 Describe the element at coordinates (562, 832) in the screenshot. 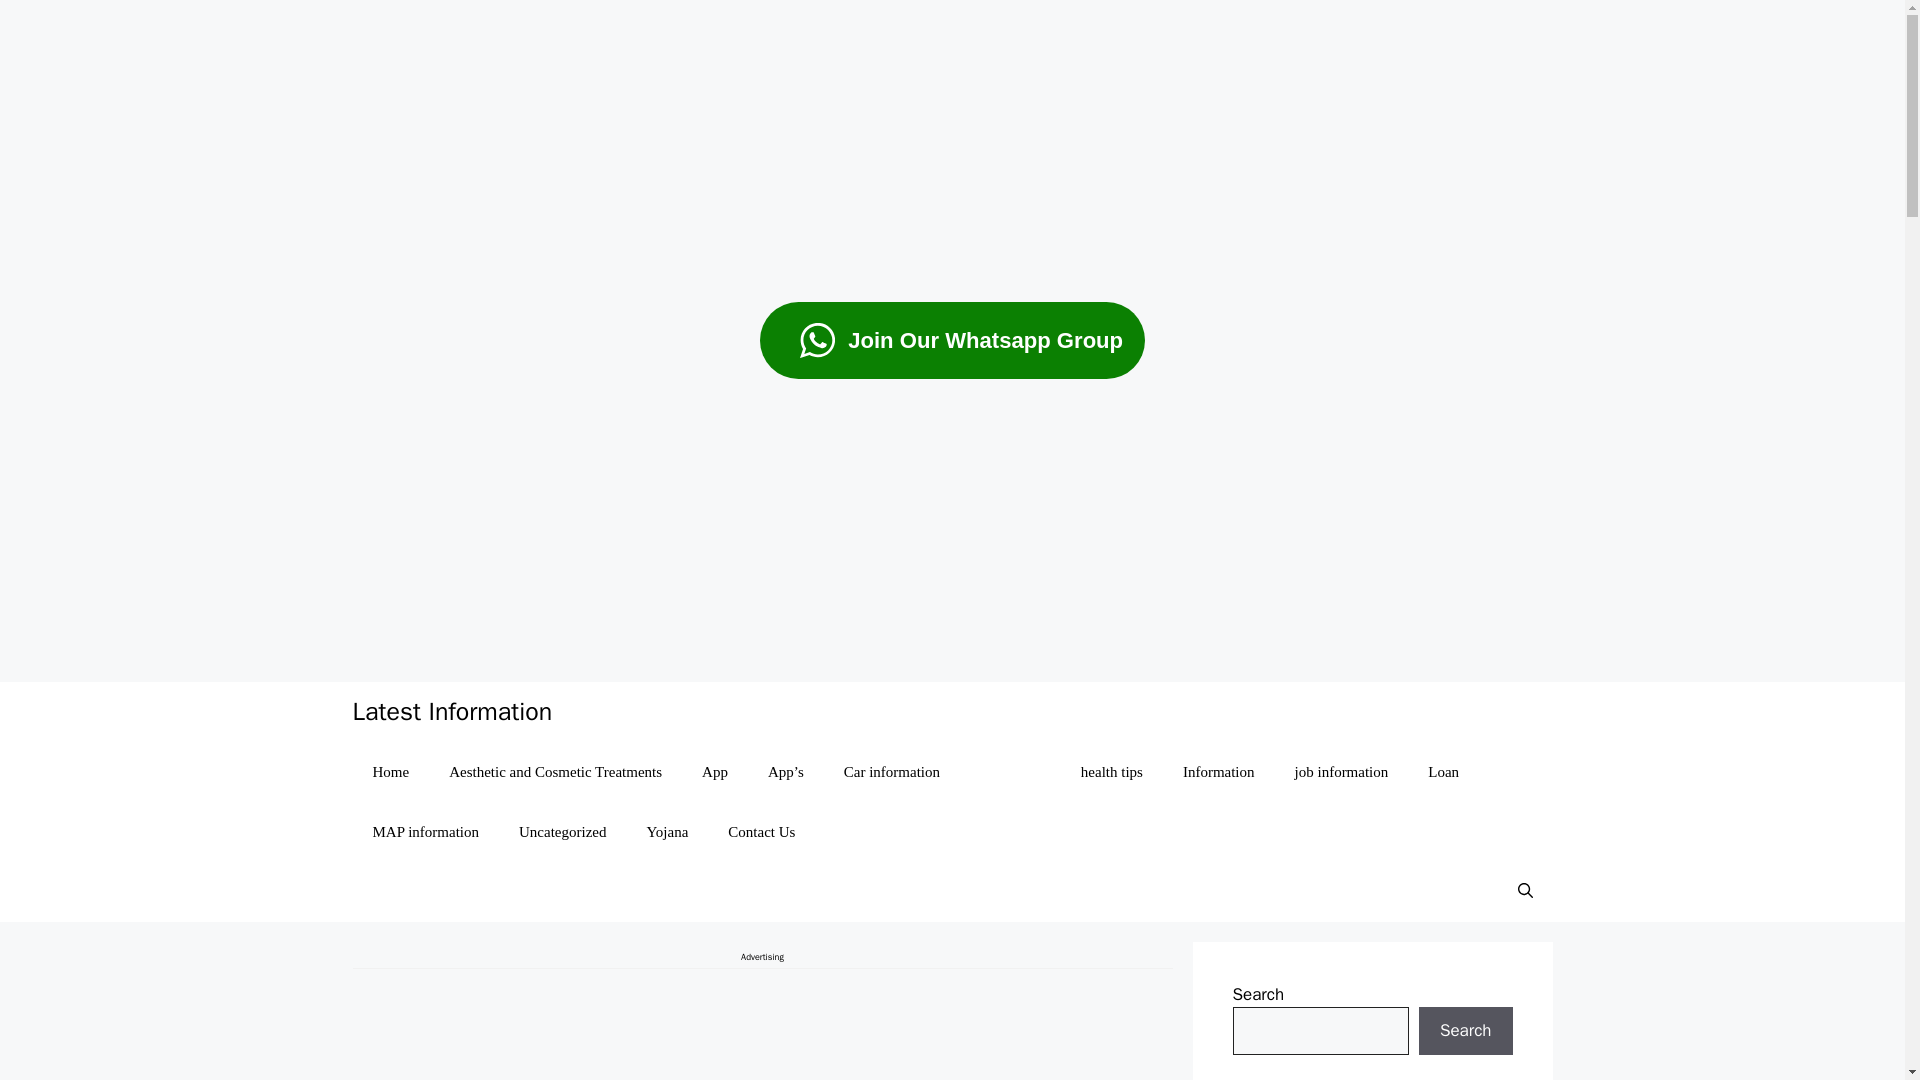

I see `Uncategorized` at that location.